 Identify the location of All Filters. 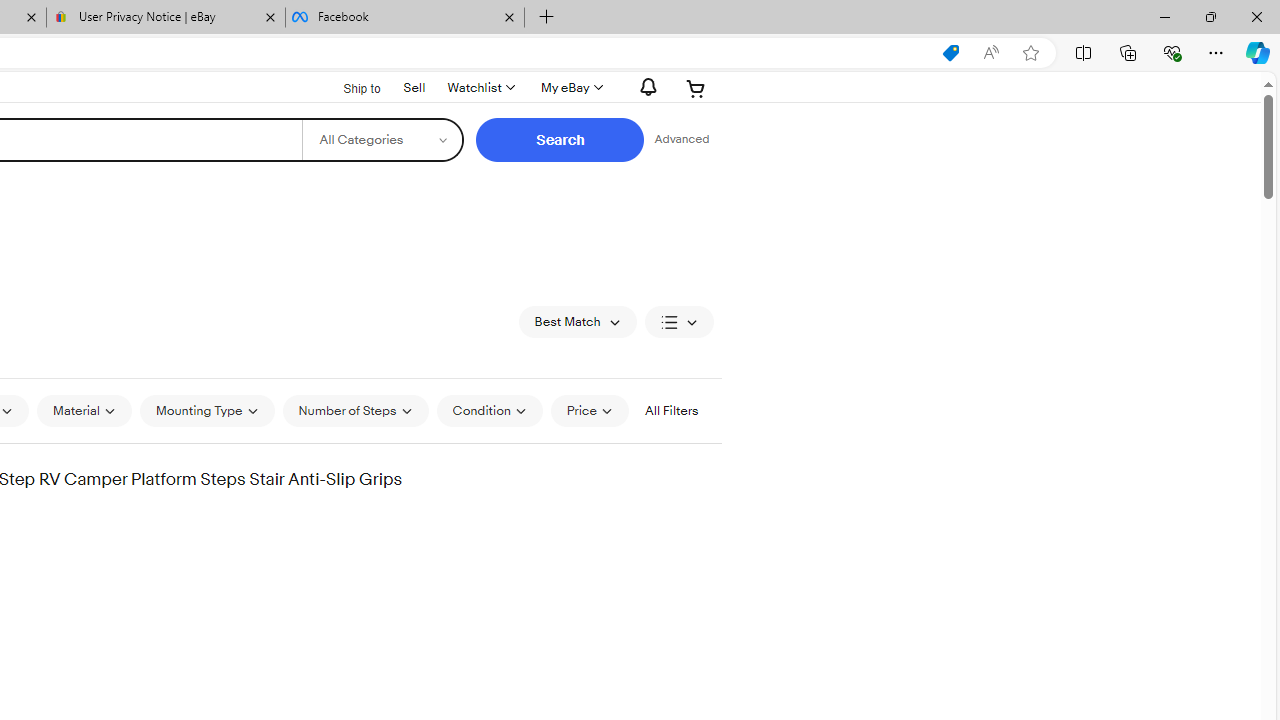
(671, 410).